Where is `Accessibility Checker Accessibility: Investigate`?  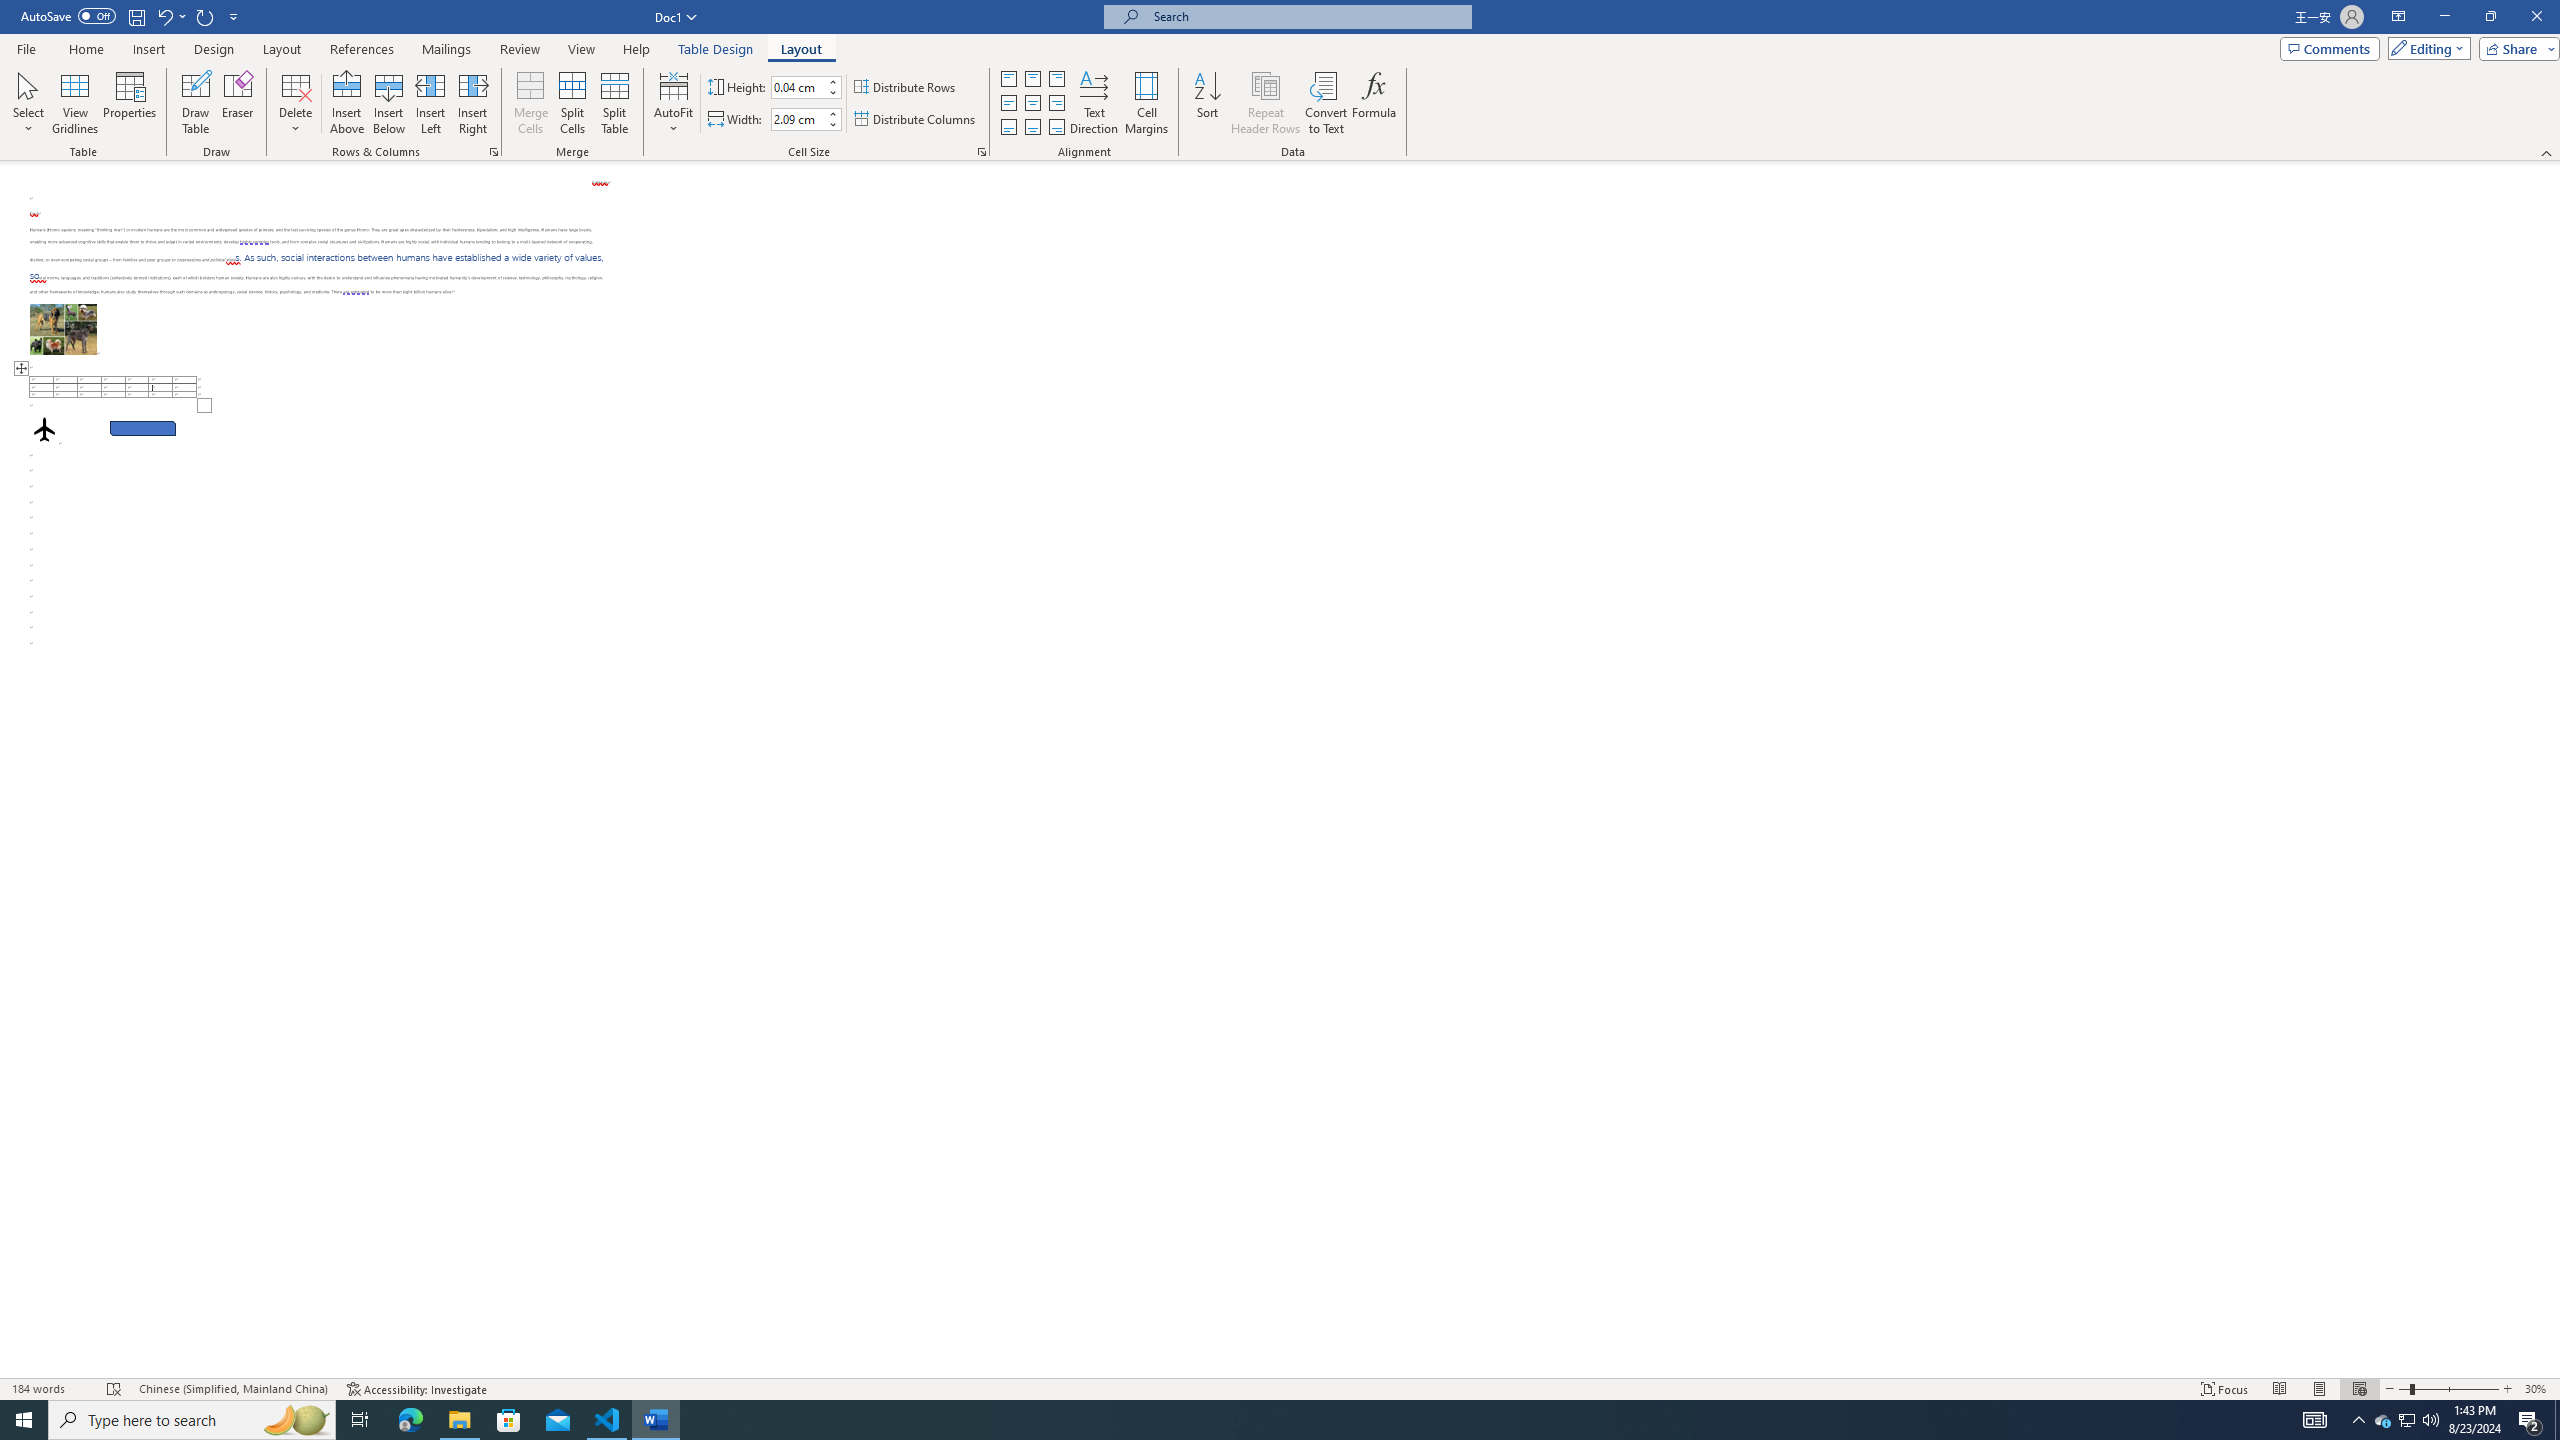
Accessibility Checker Accessibility: Investigate is located at coordinates (416, 1389).